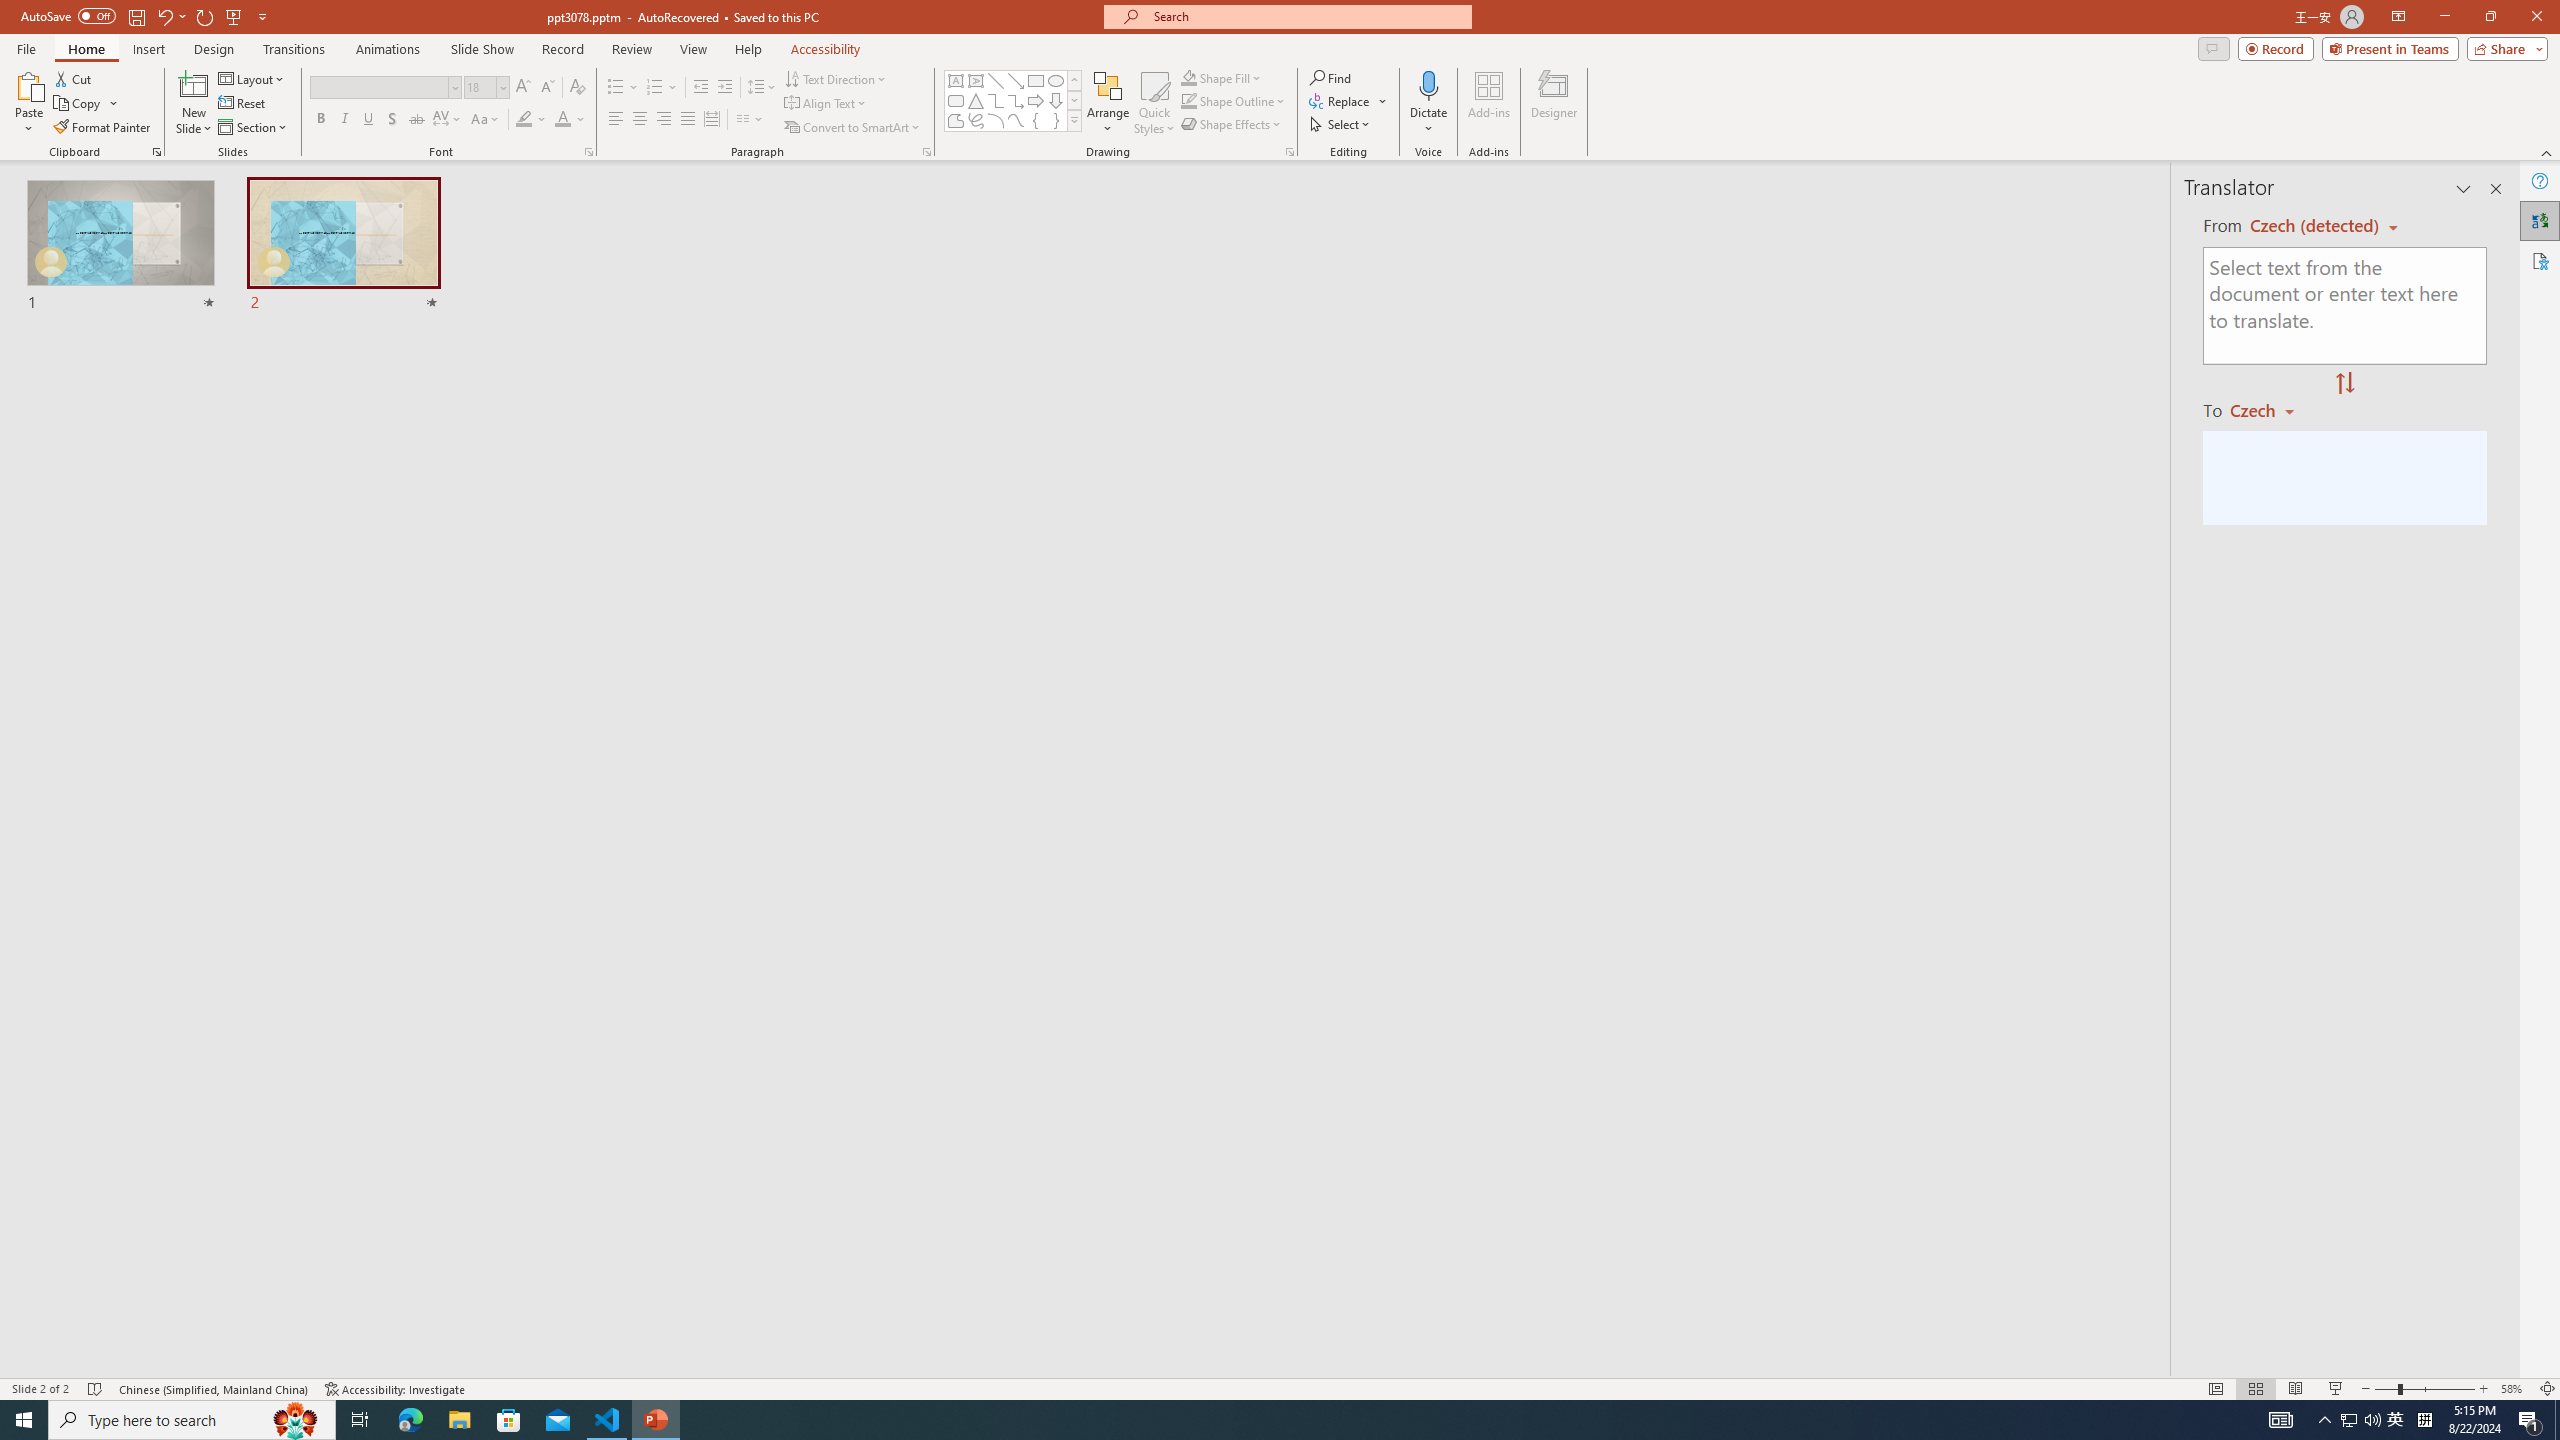 The image size is (2560, 1440). I want to click on Present in Teams, so click(2390, 48).